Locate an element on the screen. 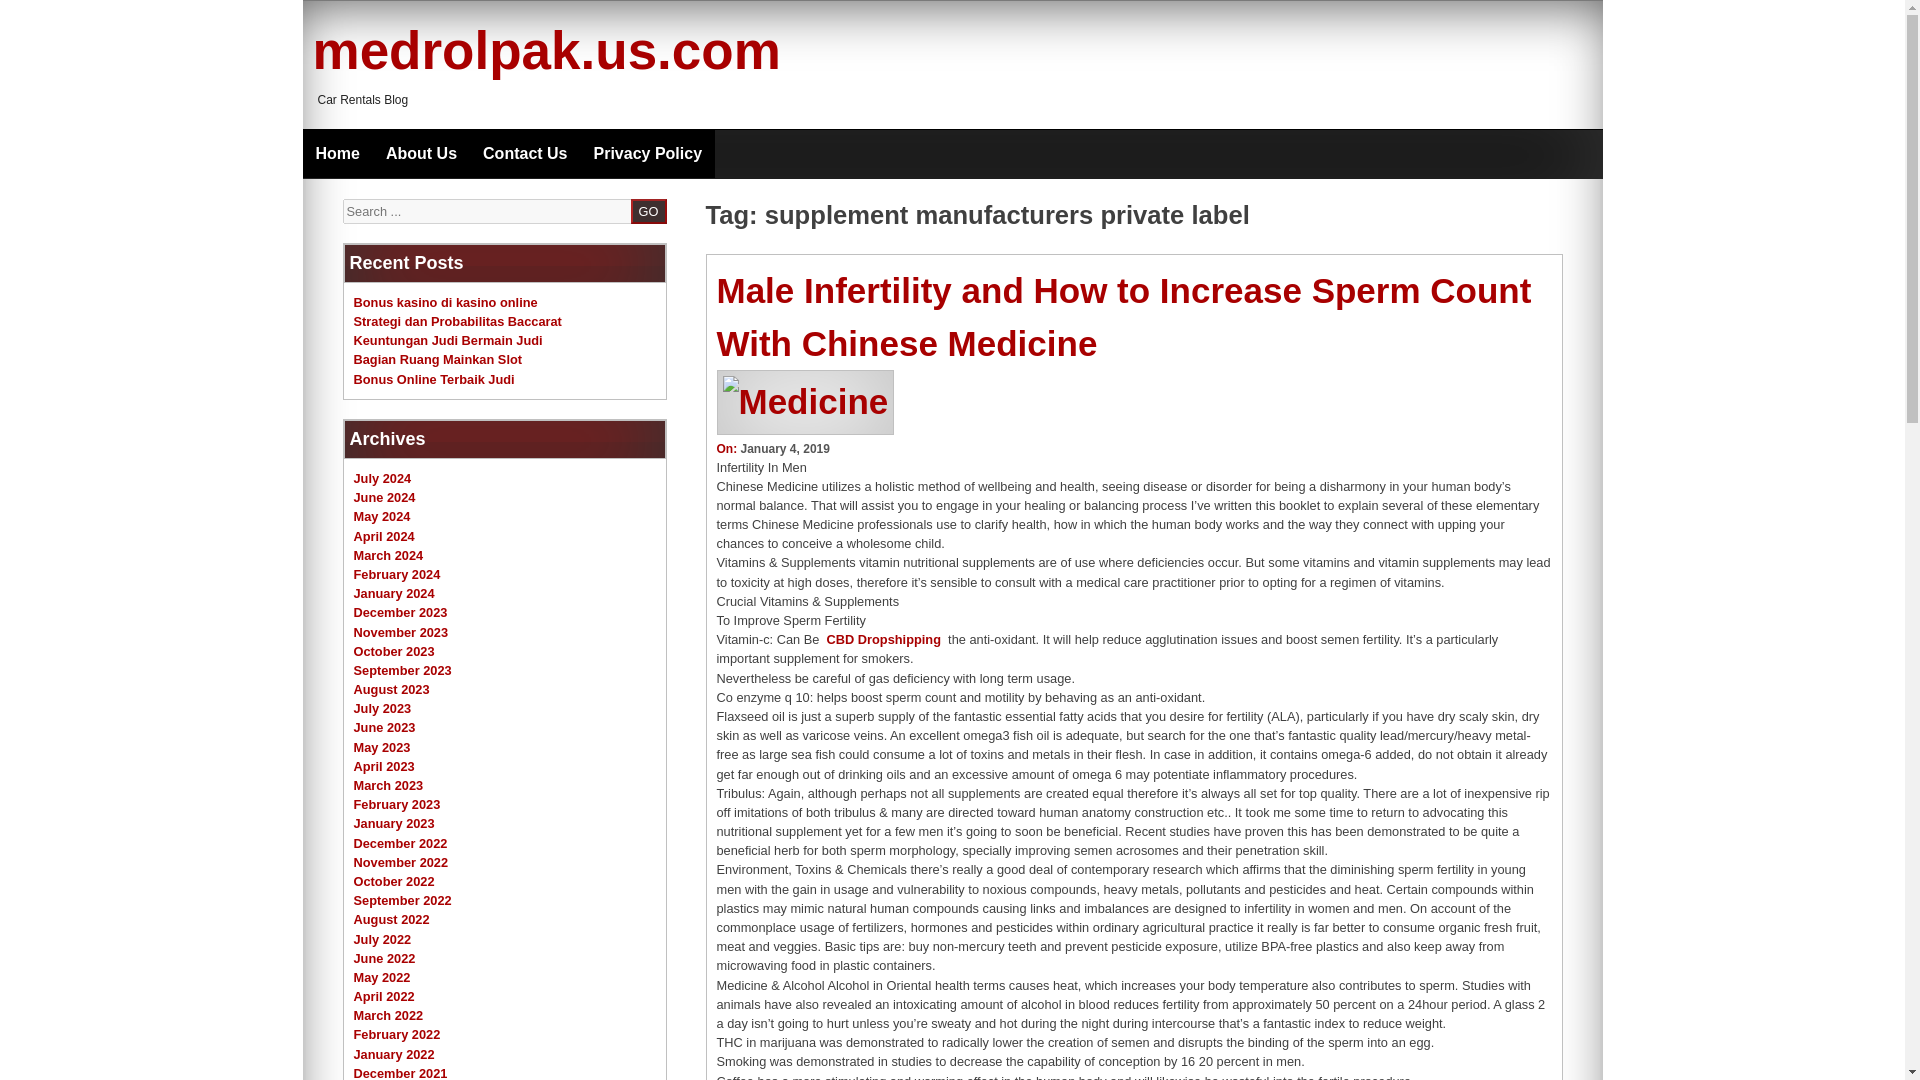 The image size is (1920, 1080). October 2023 is located at coordinates (394, 650).